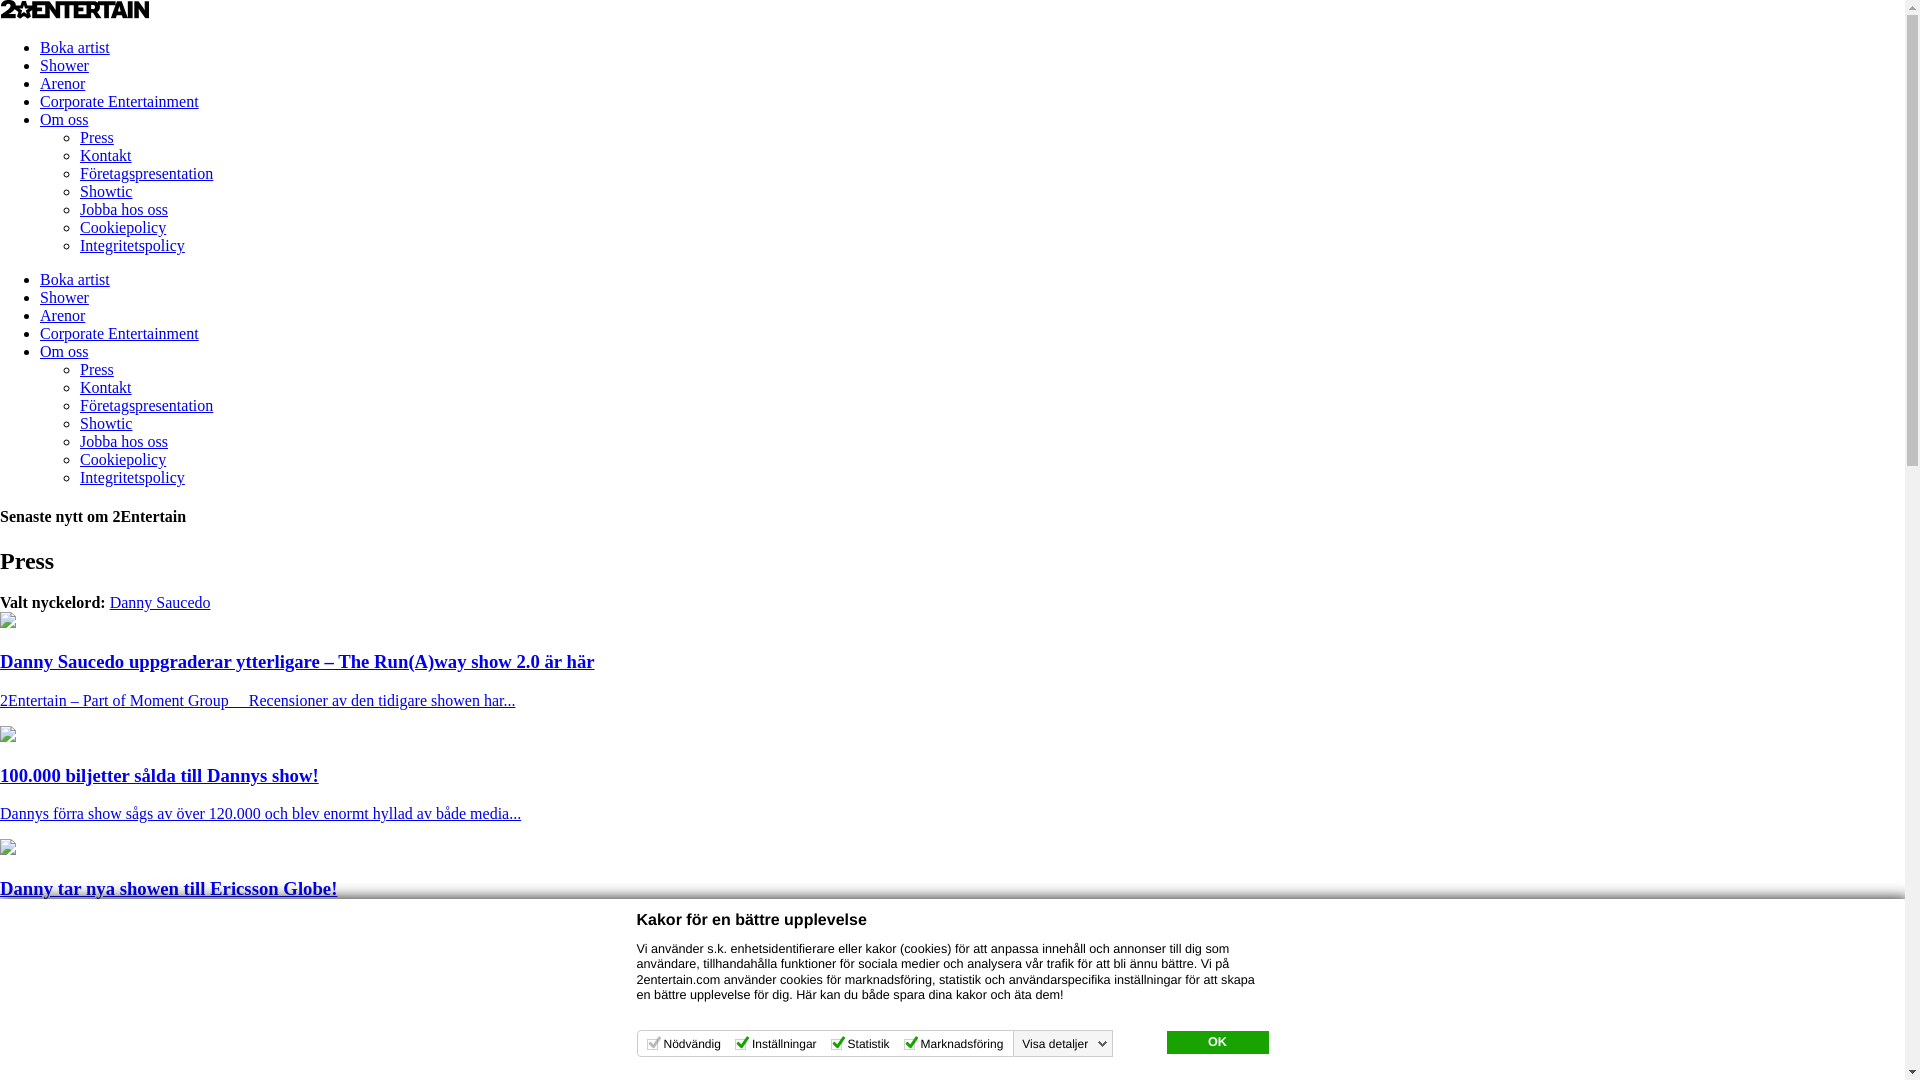  Describe the element at coordinates (75, 47) in the screenshot. I see `Boka artist` at that location.